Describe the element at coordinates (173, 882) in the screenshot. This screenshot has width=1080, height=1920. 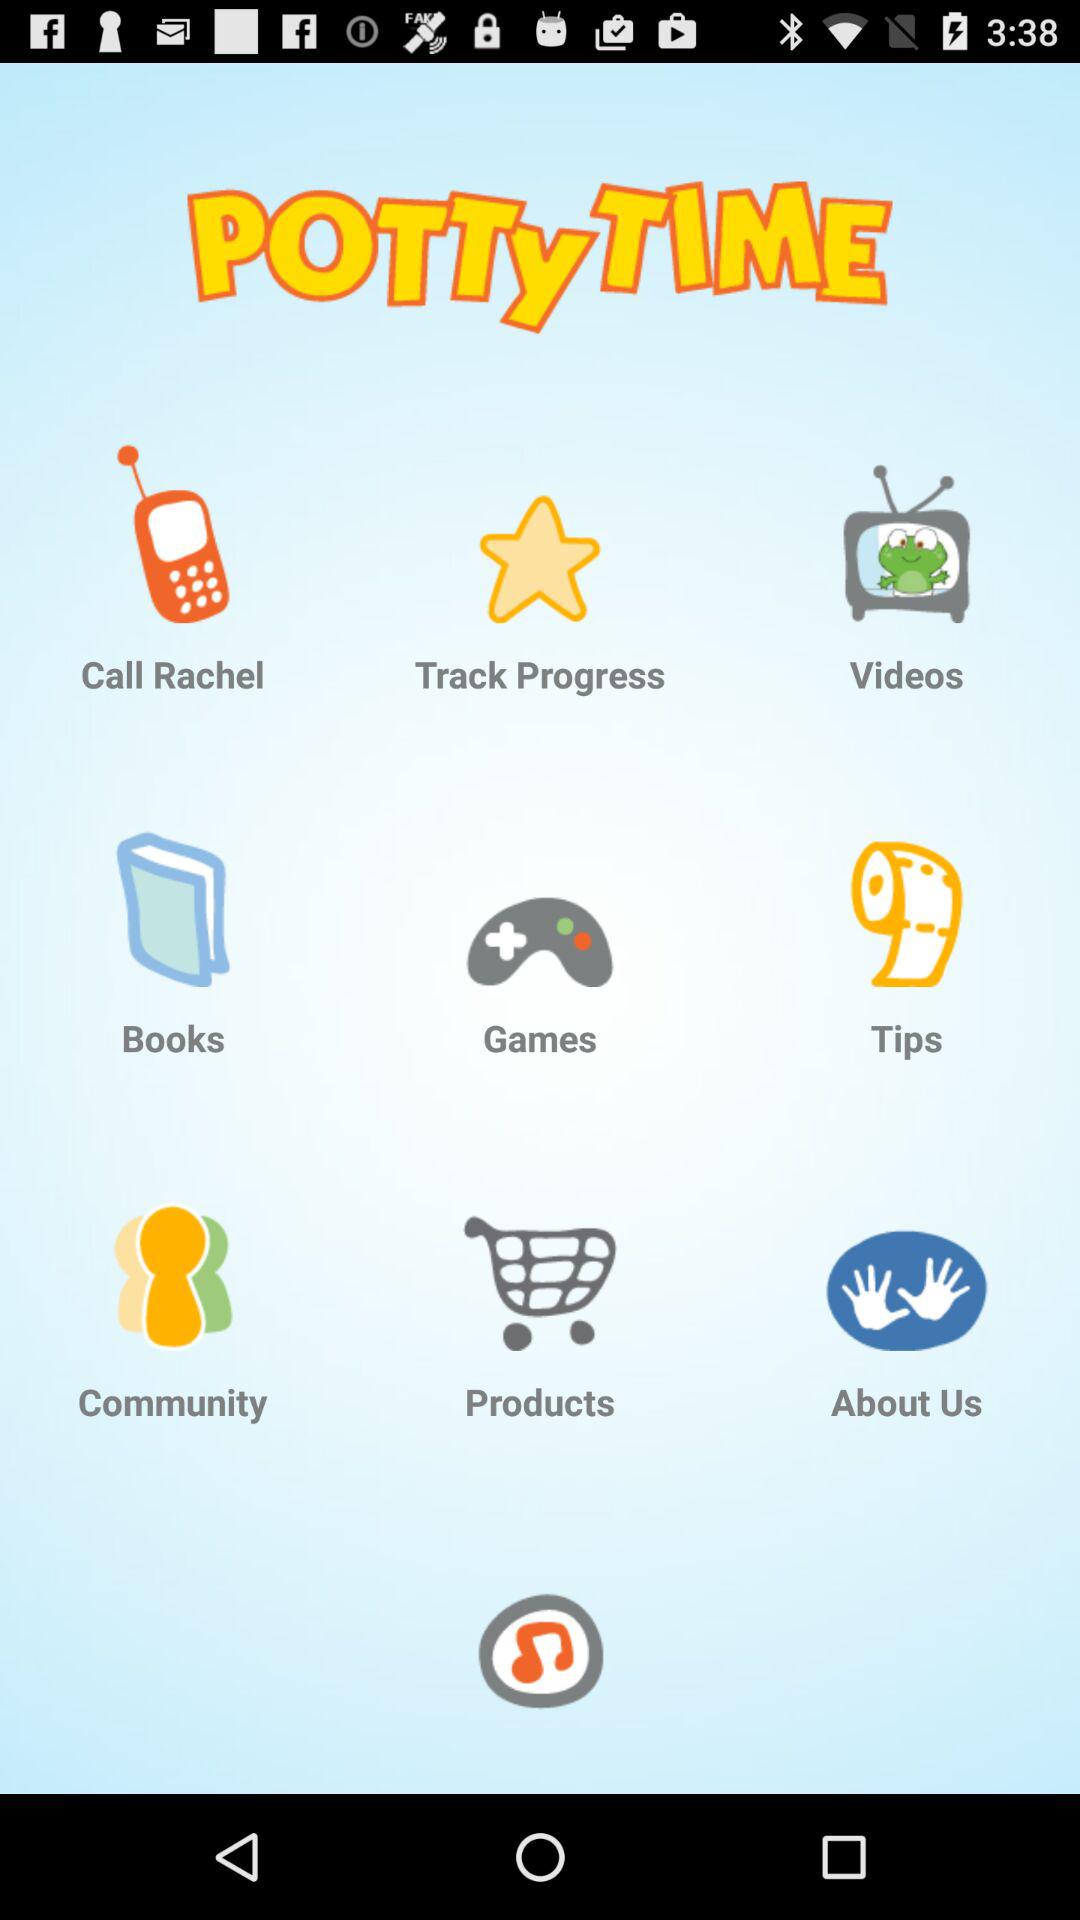
I see `select the item below call rachel icon` at that location.